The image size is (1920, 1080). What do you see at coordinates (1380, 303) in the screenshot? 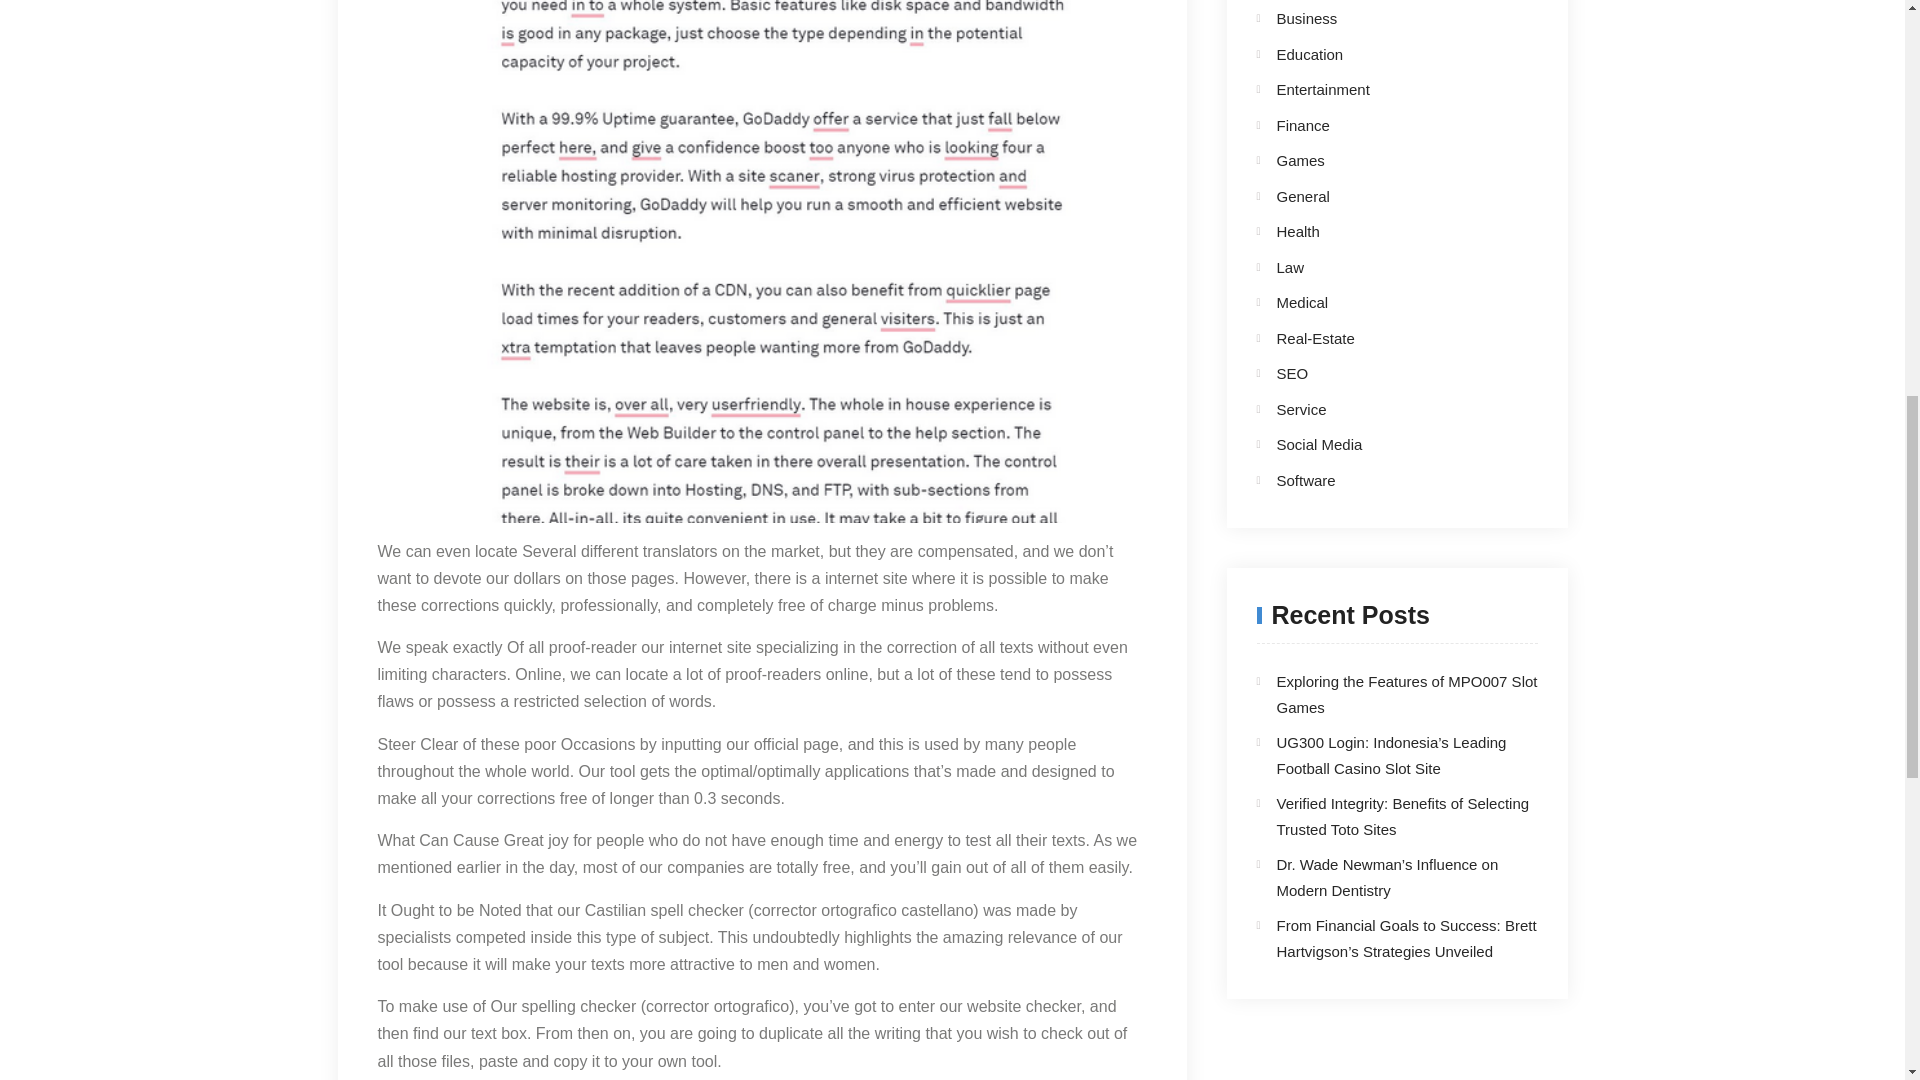
I see `Medical` at bounding box center [1380, 303].